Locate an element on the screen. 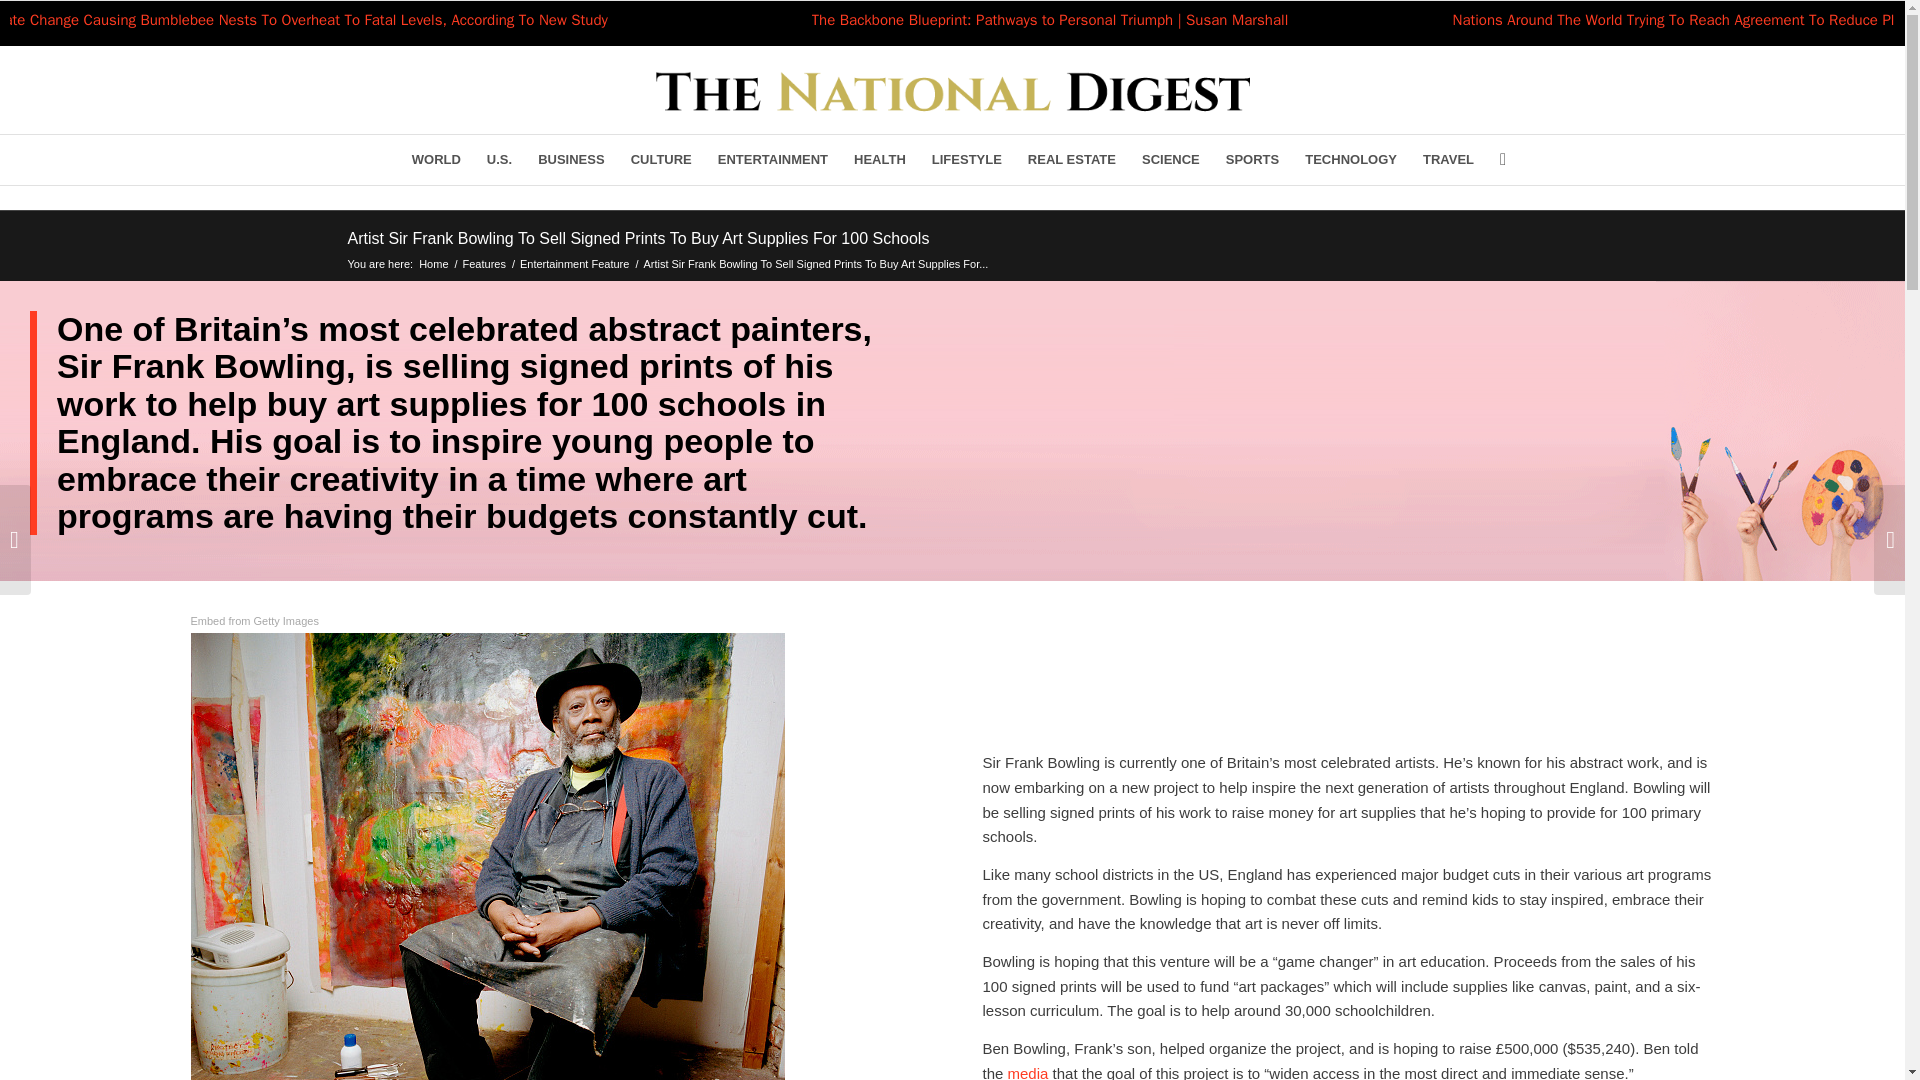 This screenshot has height=1080, width=1920. TRAVEL is located at coordinates (1448, 160).